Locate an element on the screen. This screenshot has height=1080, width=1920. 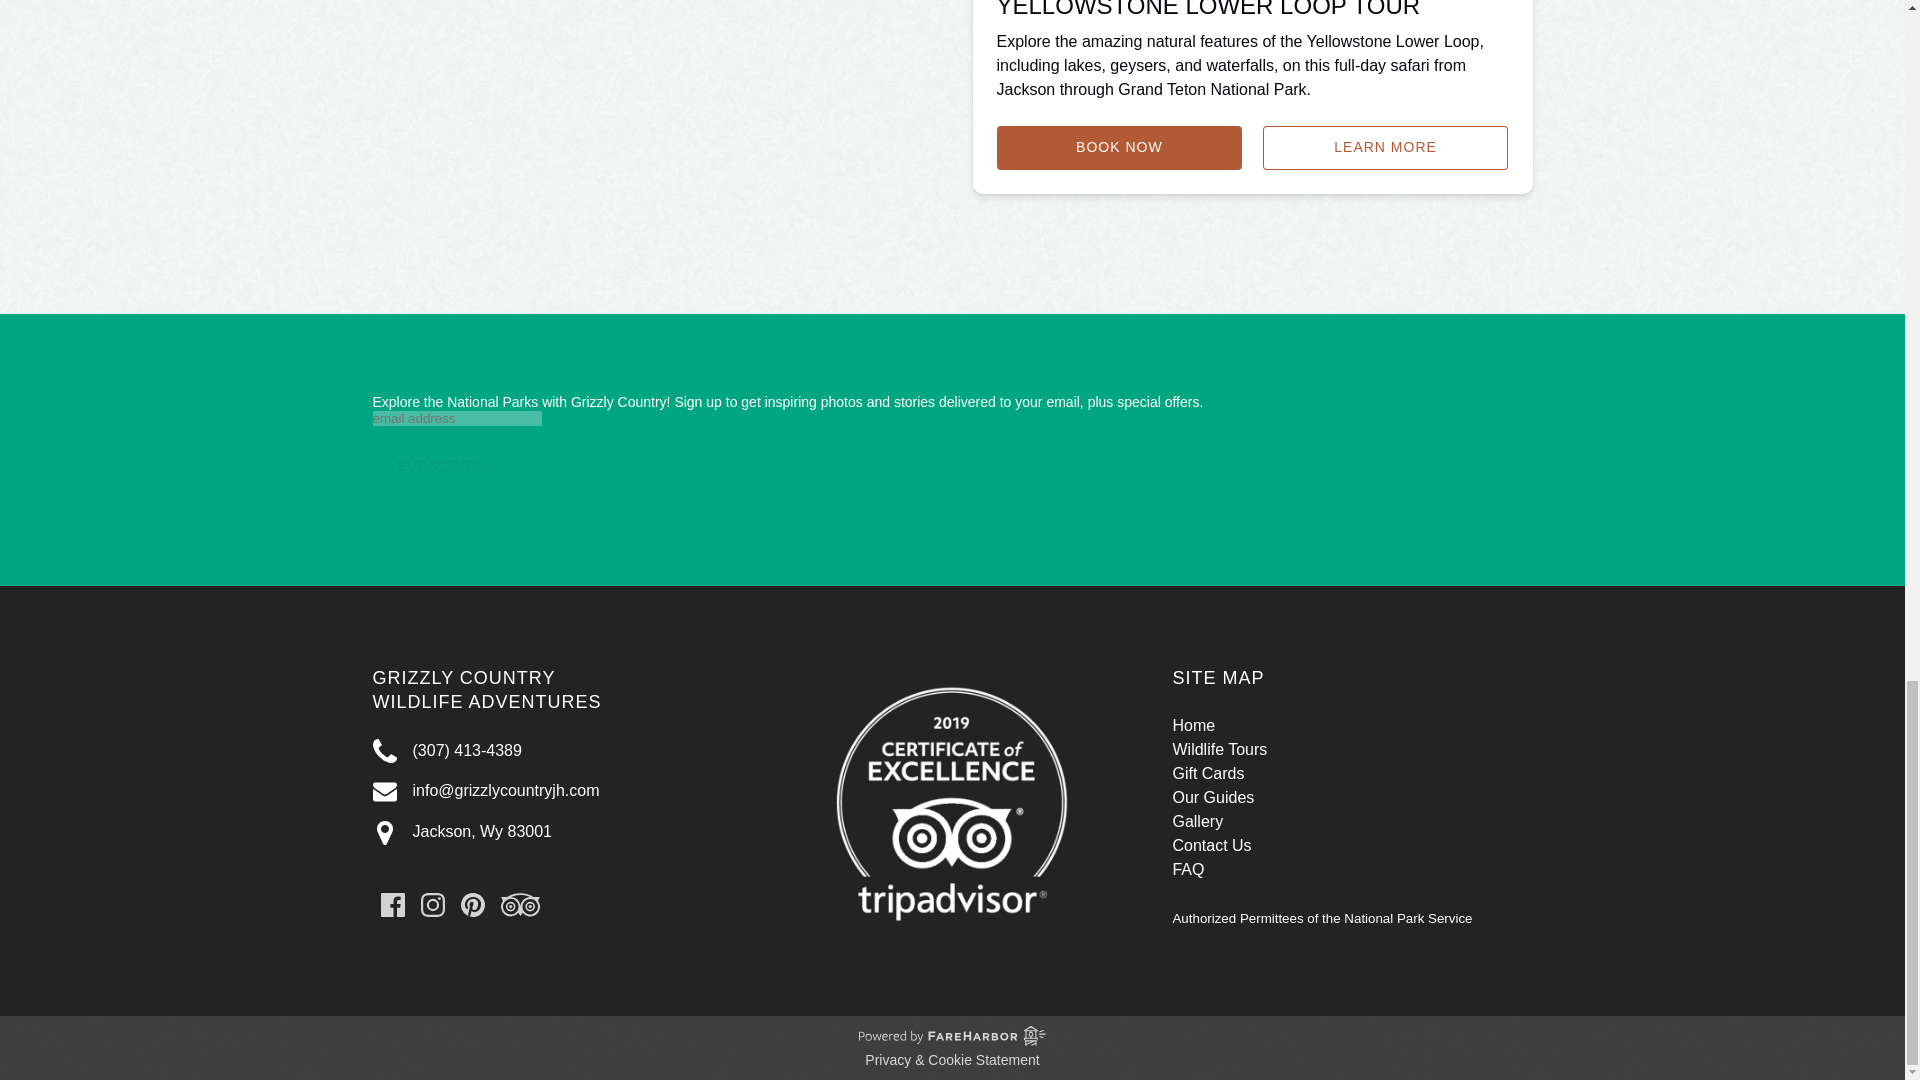
BOOK NOW is located at coordinates (1119, 148).